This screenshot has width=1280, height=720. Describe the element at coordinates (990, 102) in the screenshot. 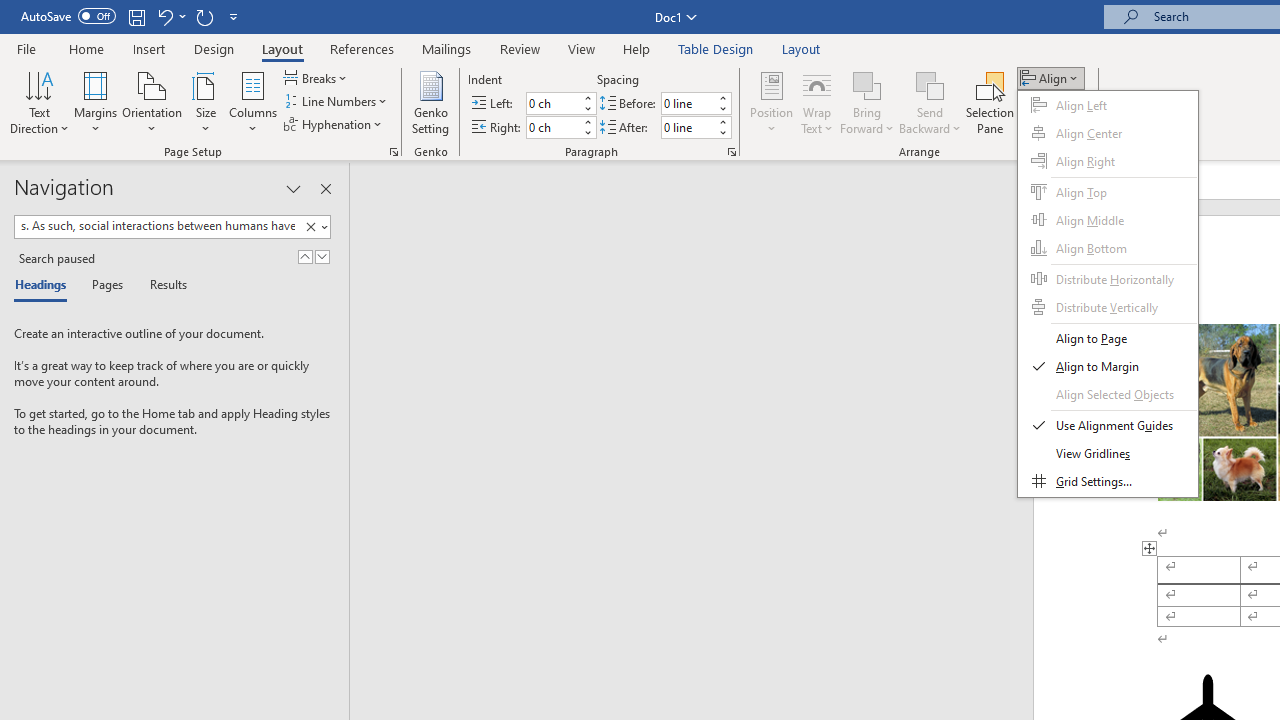

I see `Selection Pane...` at that location.